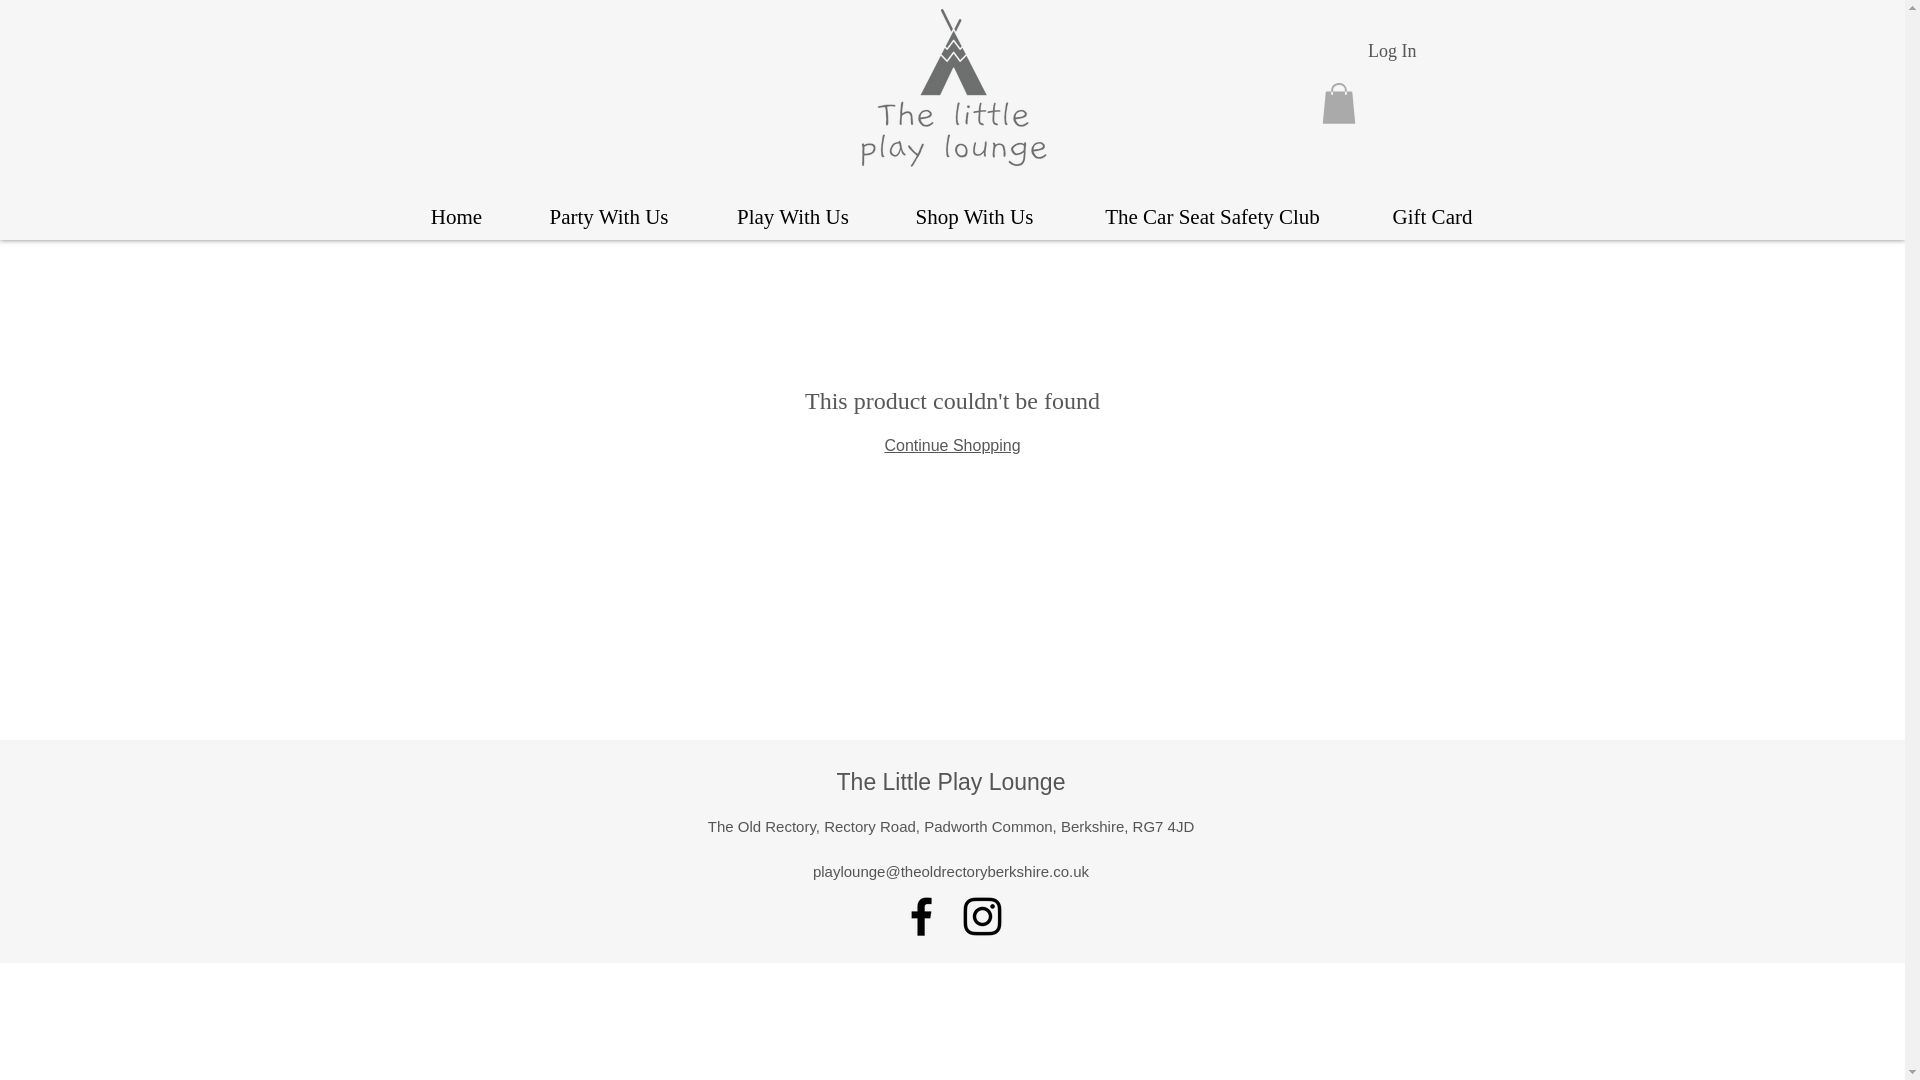 The height and width of the screenshot is (1080, 1920). I want to click on The Car Seat Safety Club, so click(1211, 217).